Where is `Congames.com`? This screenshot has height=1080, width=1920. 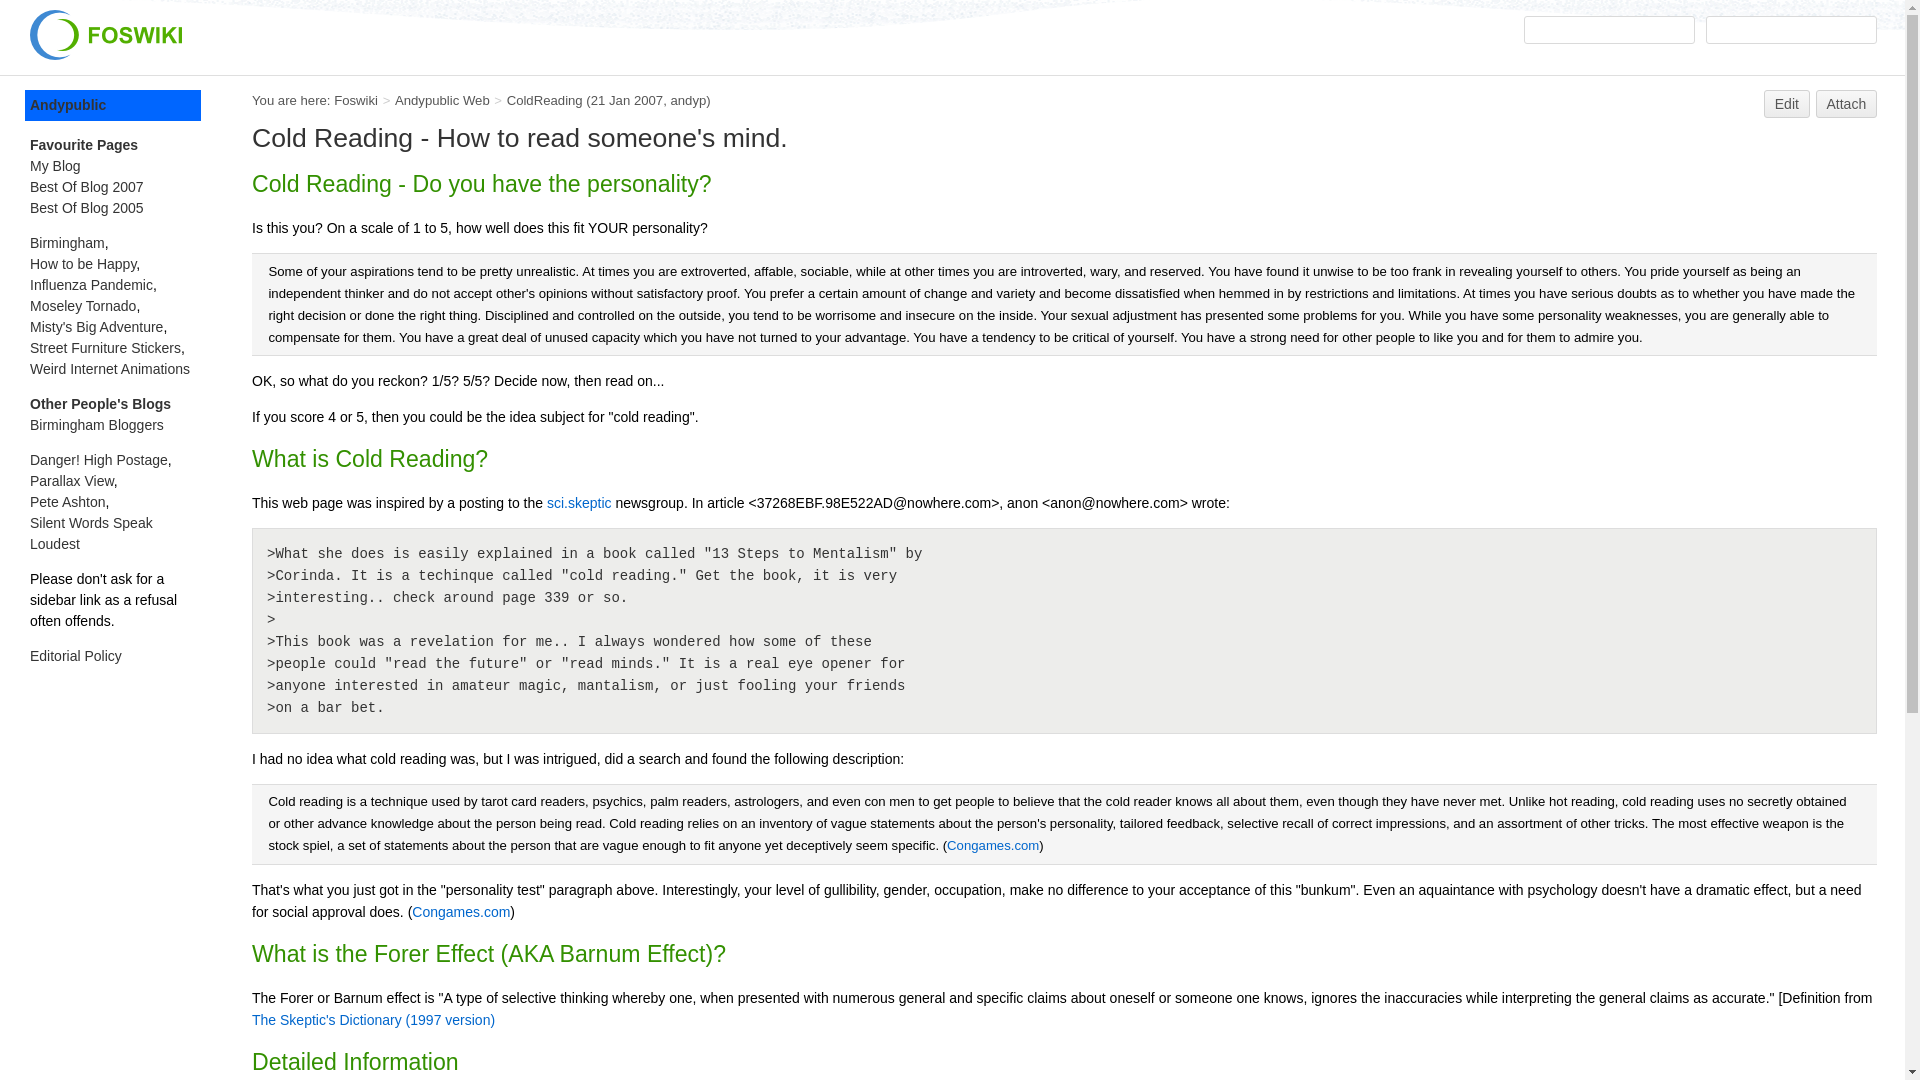
Congames.com is located at coordinates (992, 846).